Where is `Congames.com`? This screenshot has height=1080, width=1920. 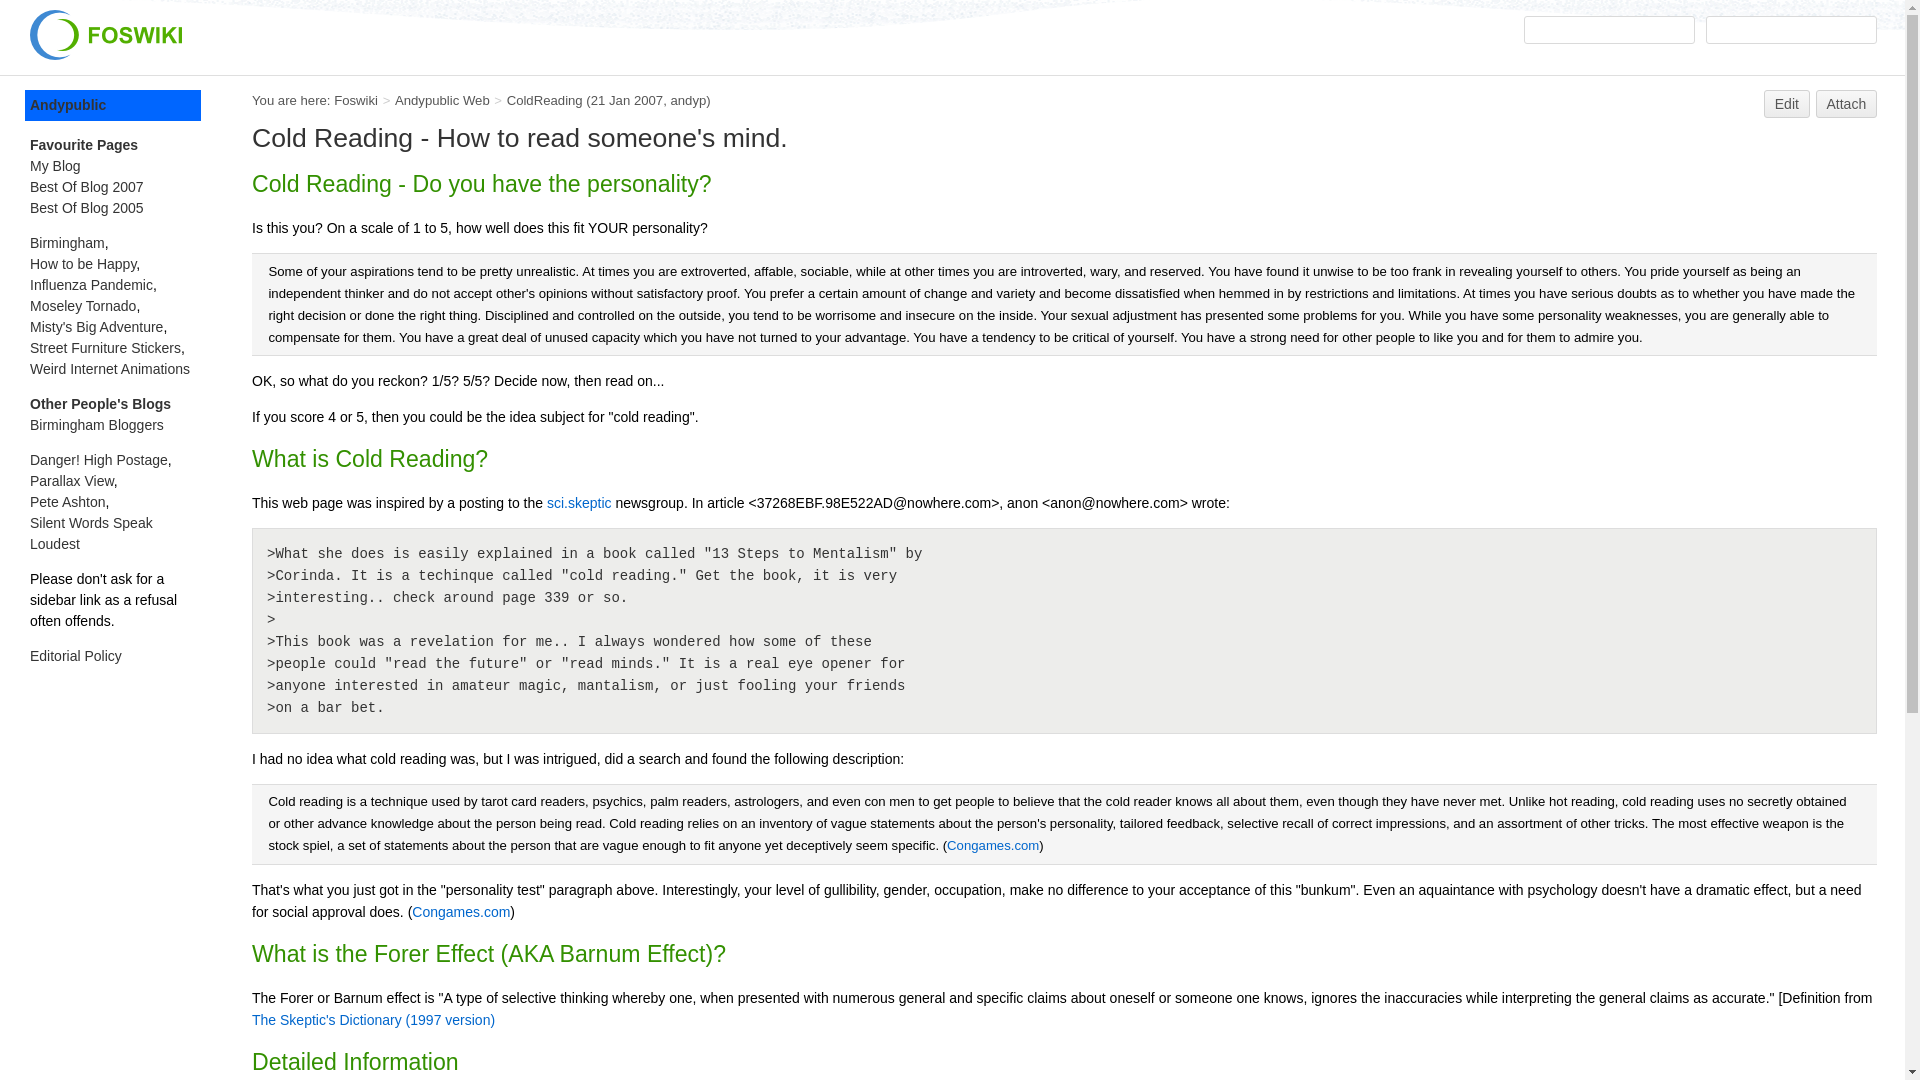
Congames.com is located at coordinates (992, 846).